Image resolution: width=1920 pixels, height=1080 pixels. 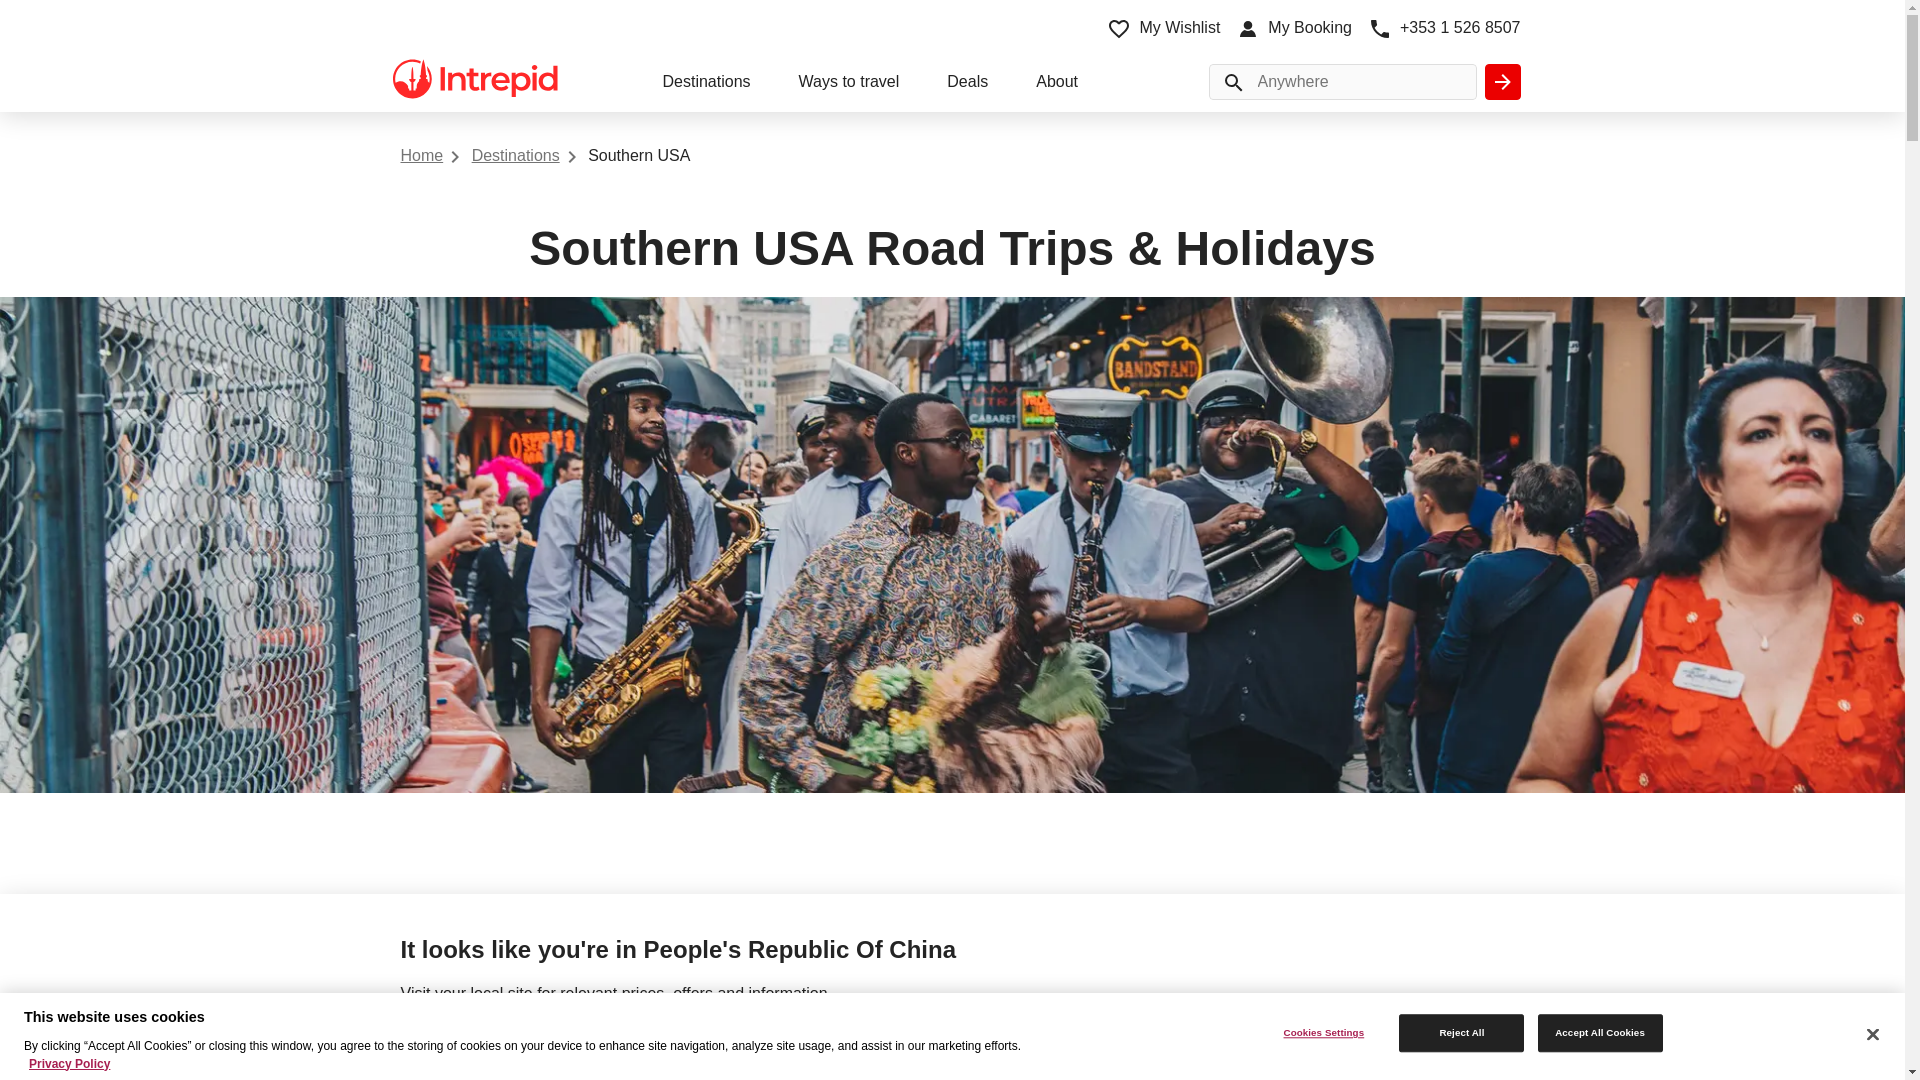 I want to click on Destinations, so click(x=705, y=84).